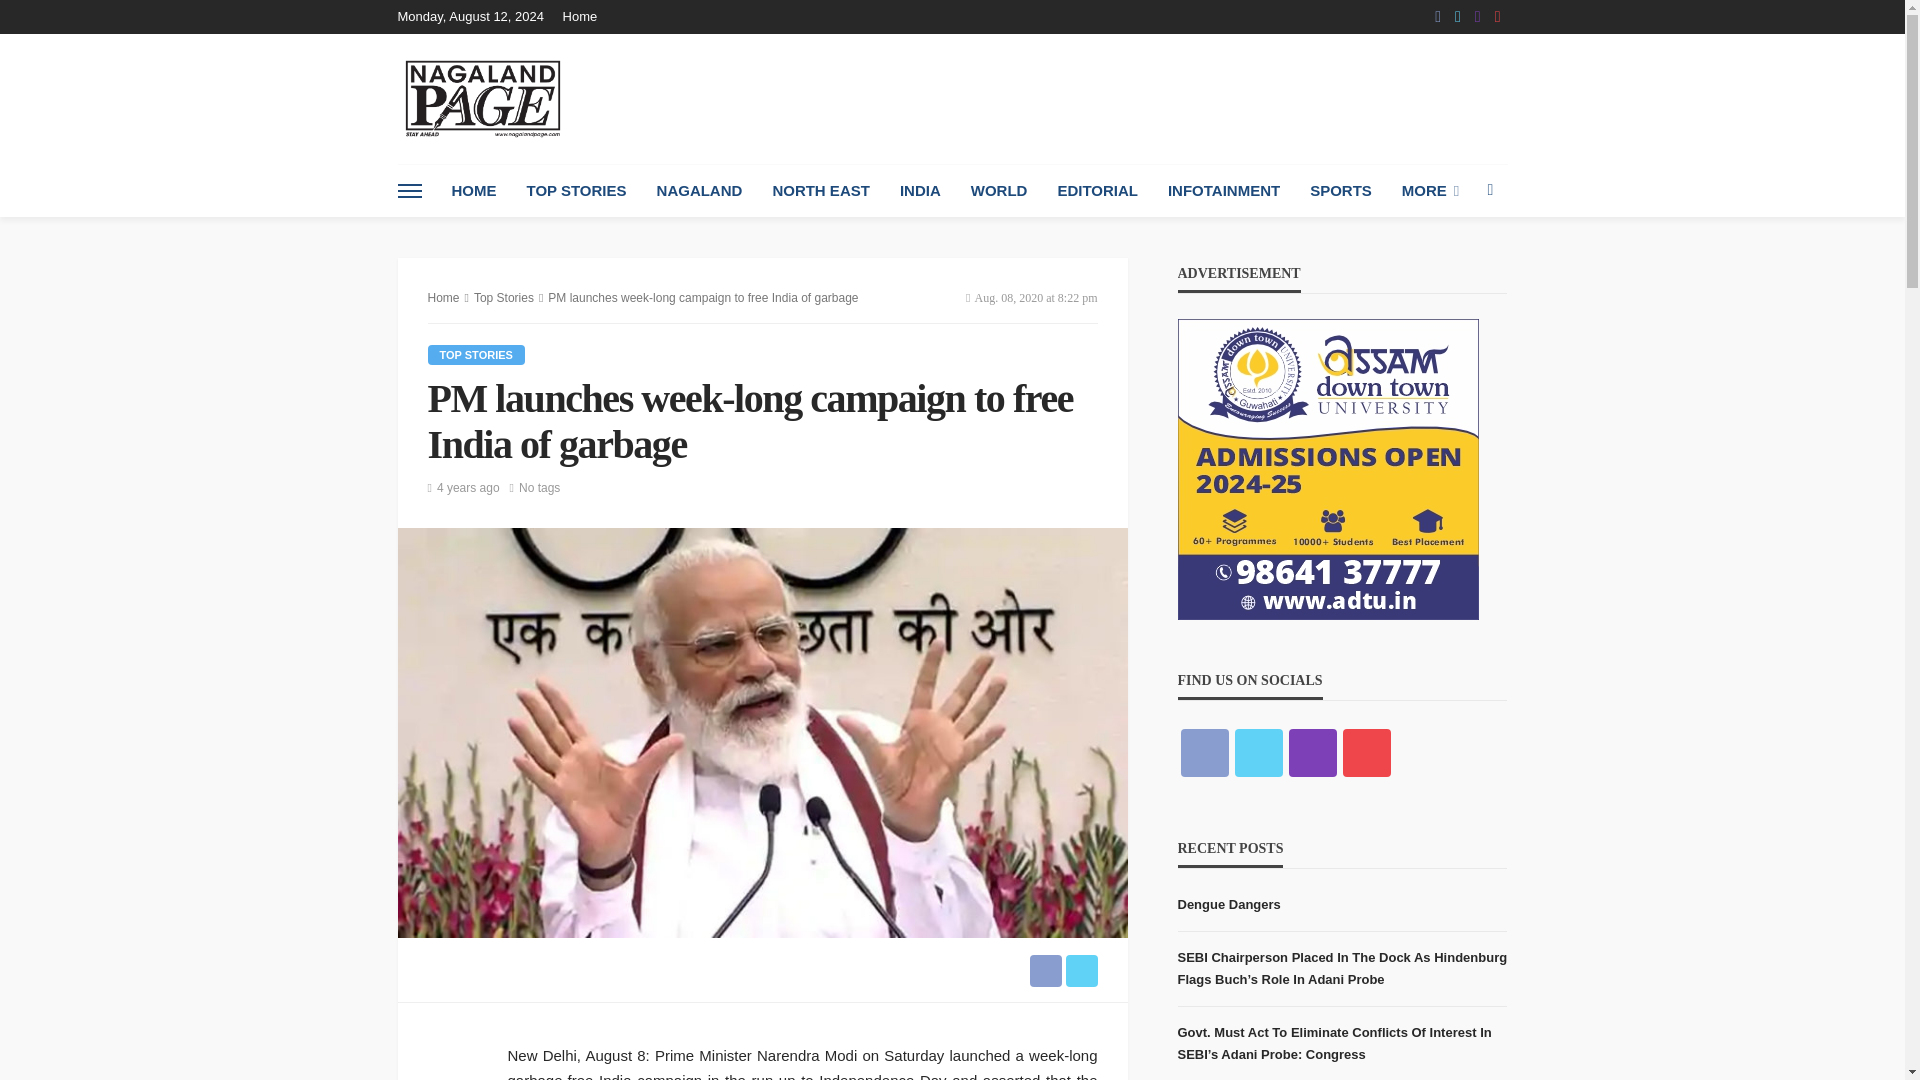 The height and width of the screenshot is (1080, 1920). What do you see at coordinates (472, 191) in the screenshot?
I see `HOME` at bounding box center [472, 191].